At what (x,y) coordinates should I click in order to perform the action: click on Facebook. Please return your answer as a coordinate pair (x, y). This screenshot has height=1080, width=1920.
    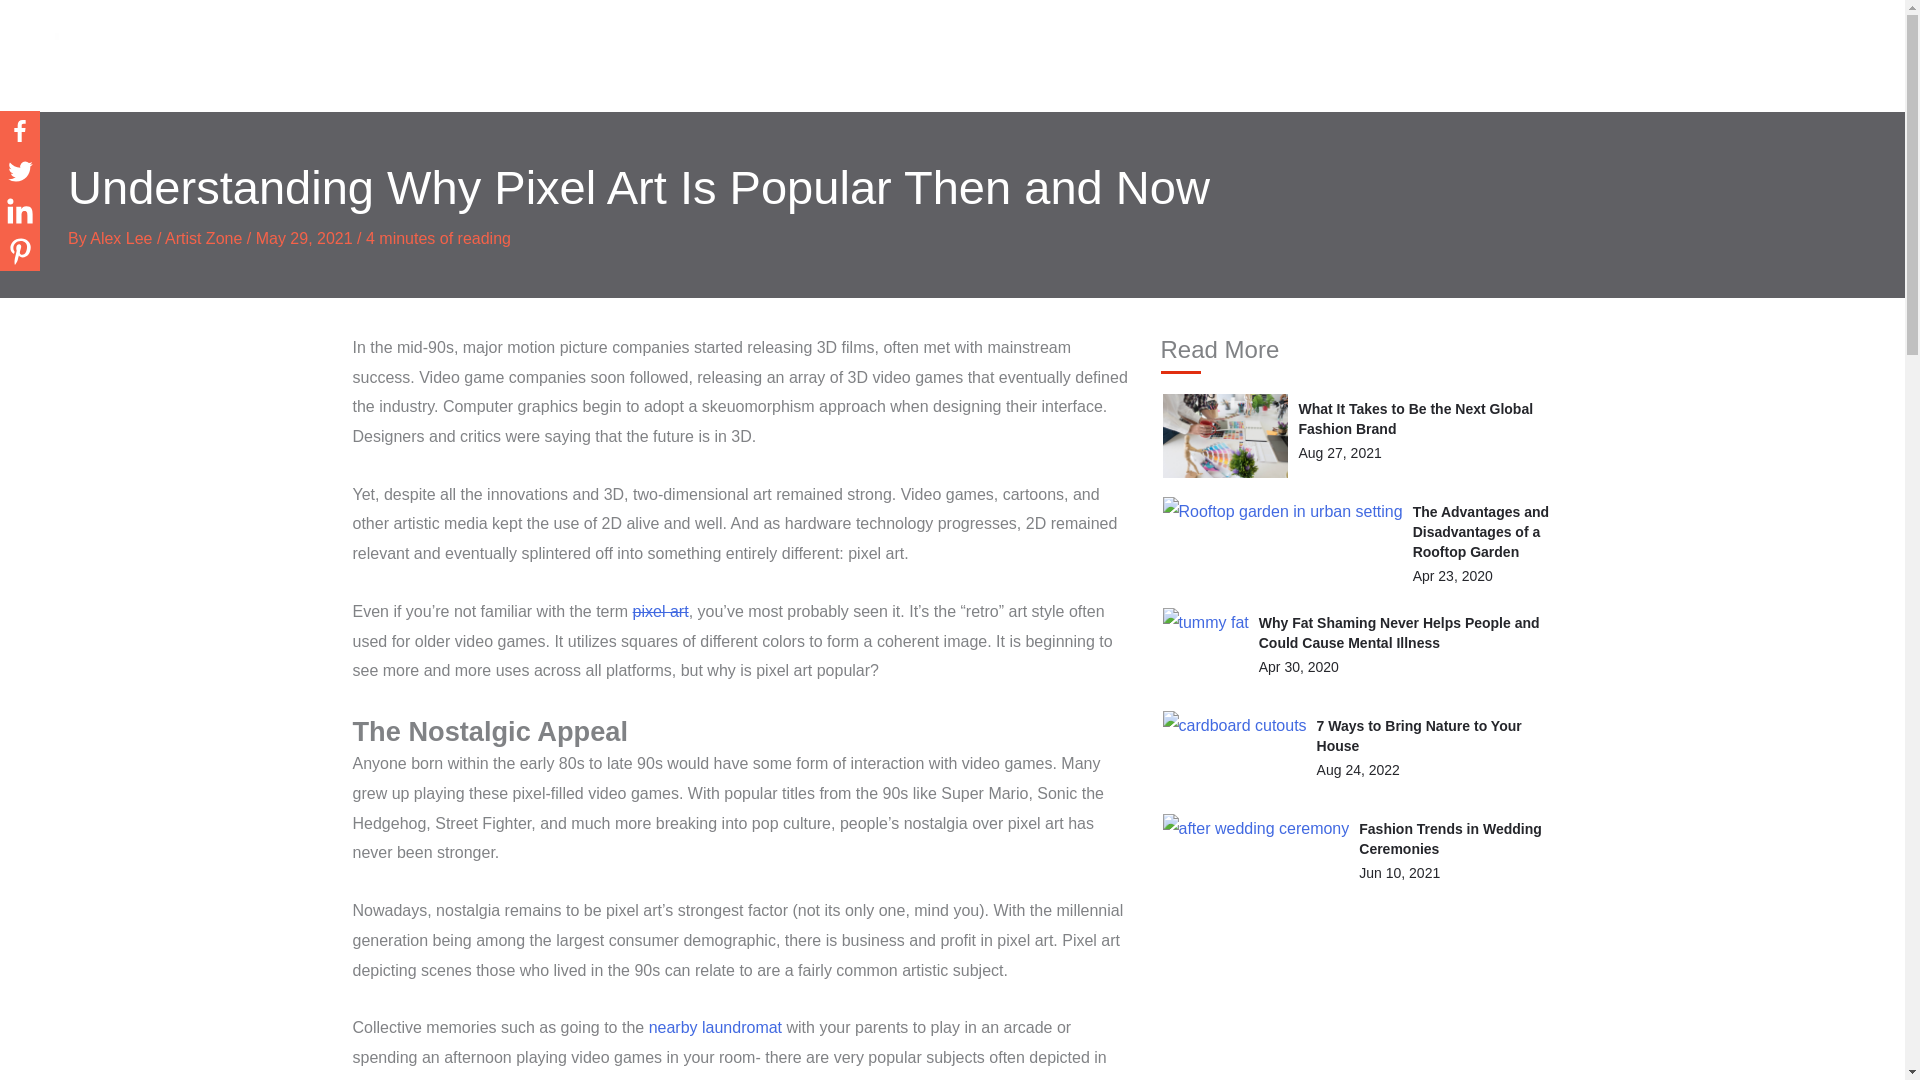
    Looking at the image, I should click on (20, 131).